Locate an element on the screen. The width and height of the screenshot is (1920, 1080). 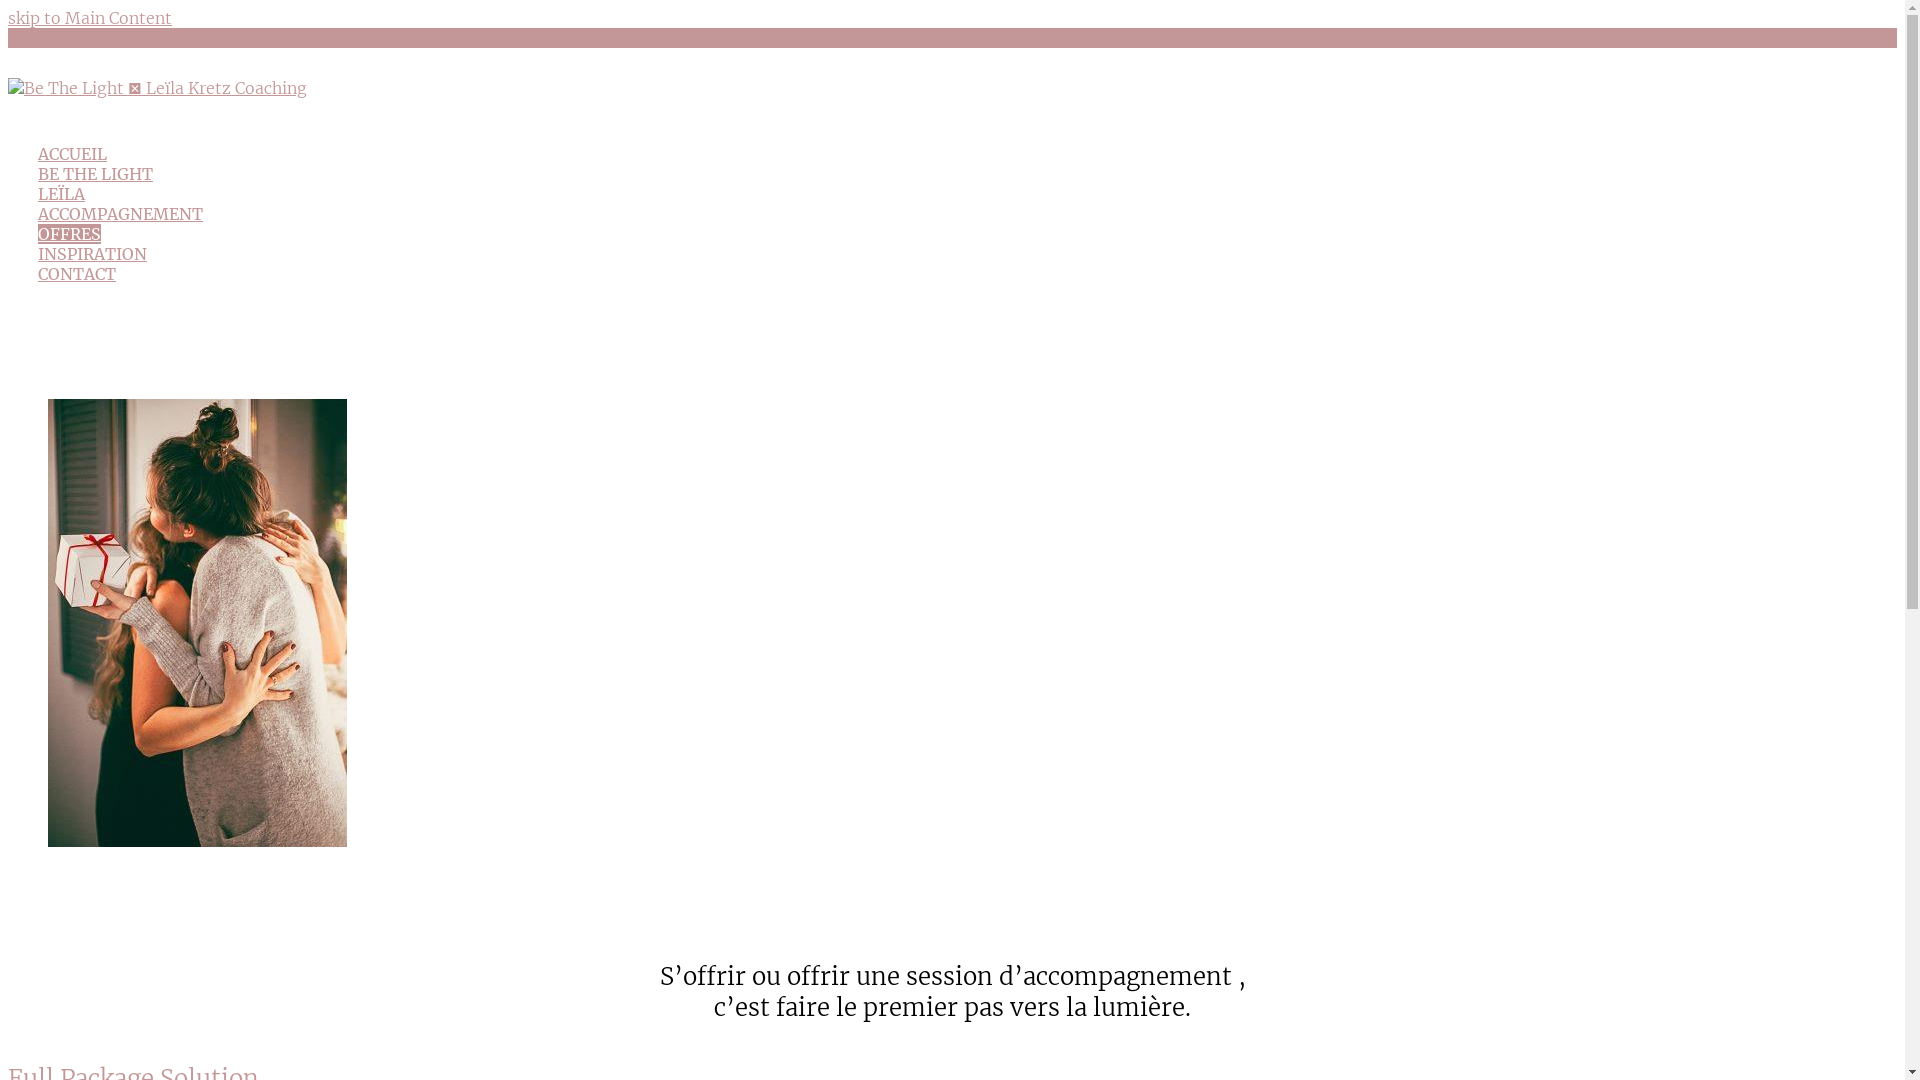
ACCOMPAGNEMENT is located at coordinates (120, 214).